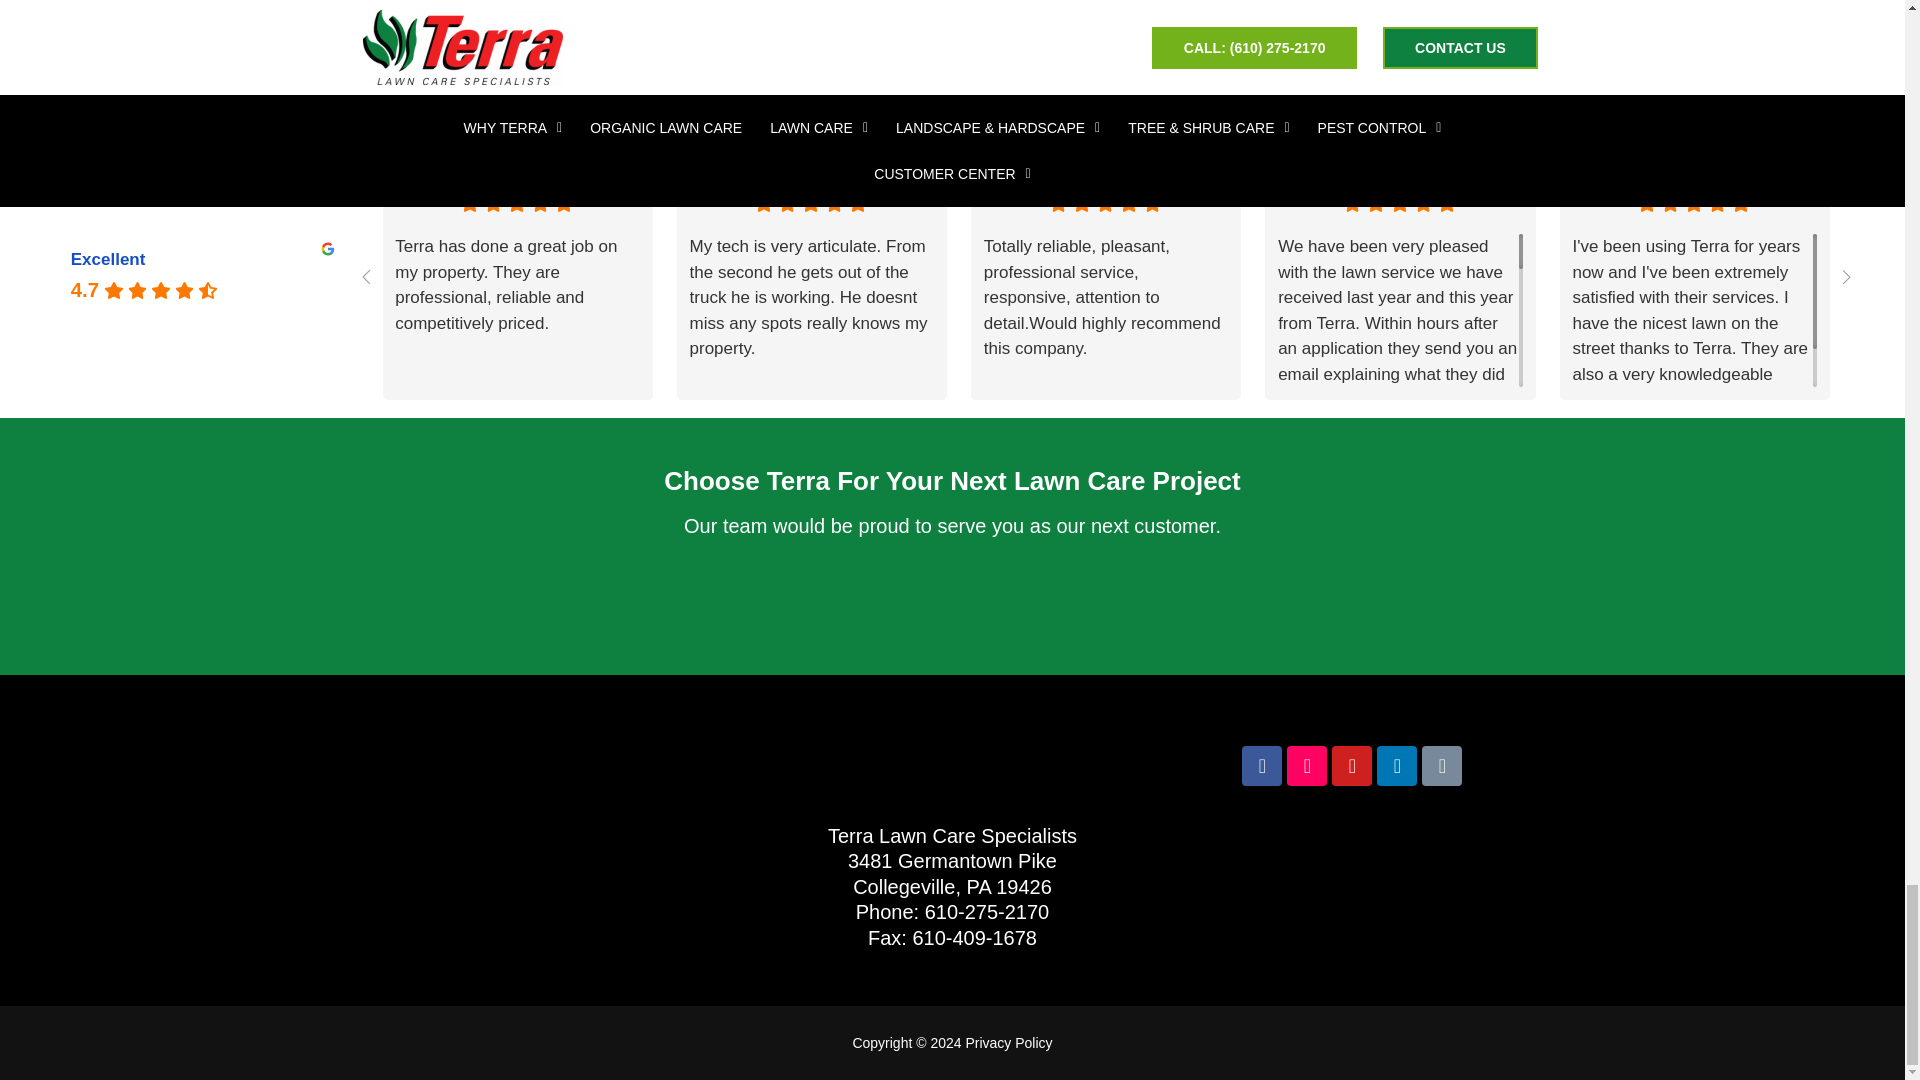  What do you see at coordinates (1304, 191) in the screenshot?
I see `Lee Simpkins` at bounding box center [1304, 191].